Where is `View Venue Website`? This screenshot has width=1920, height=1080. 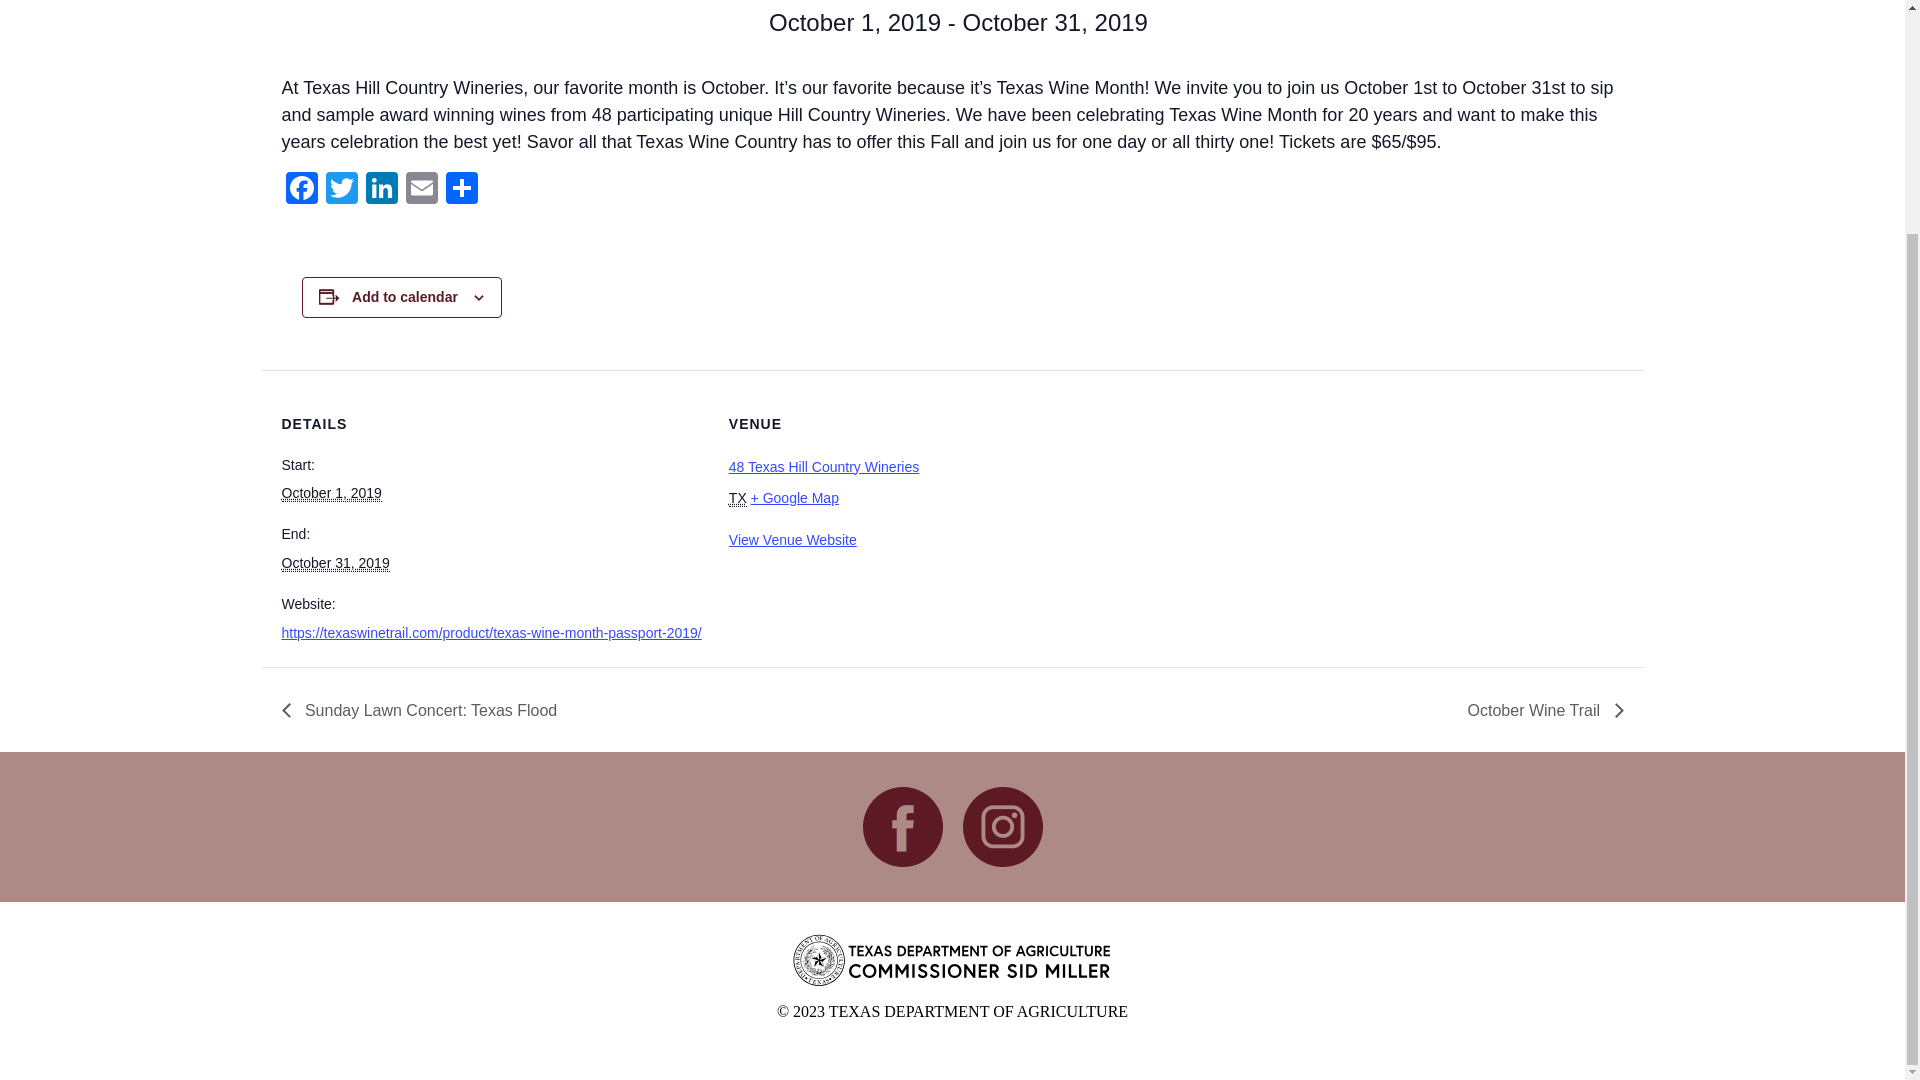
View Venue Website is located at coordinates (792, 540).